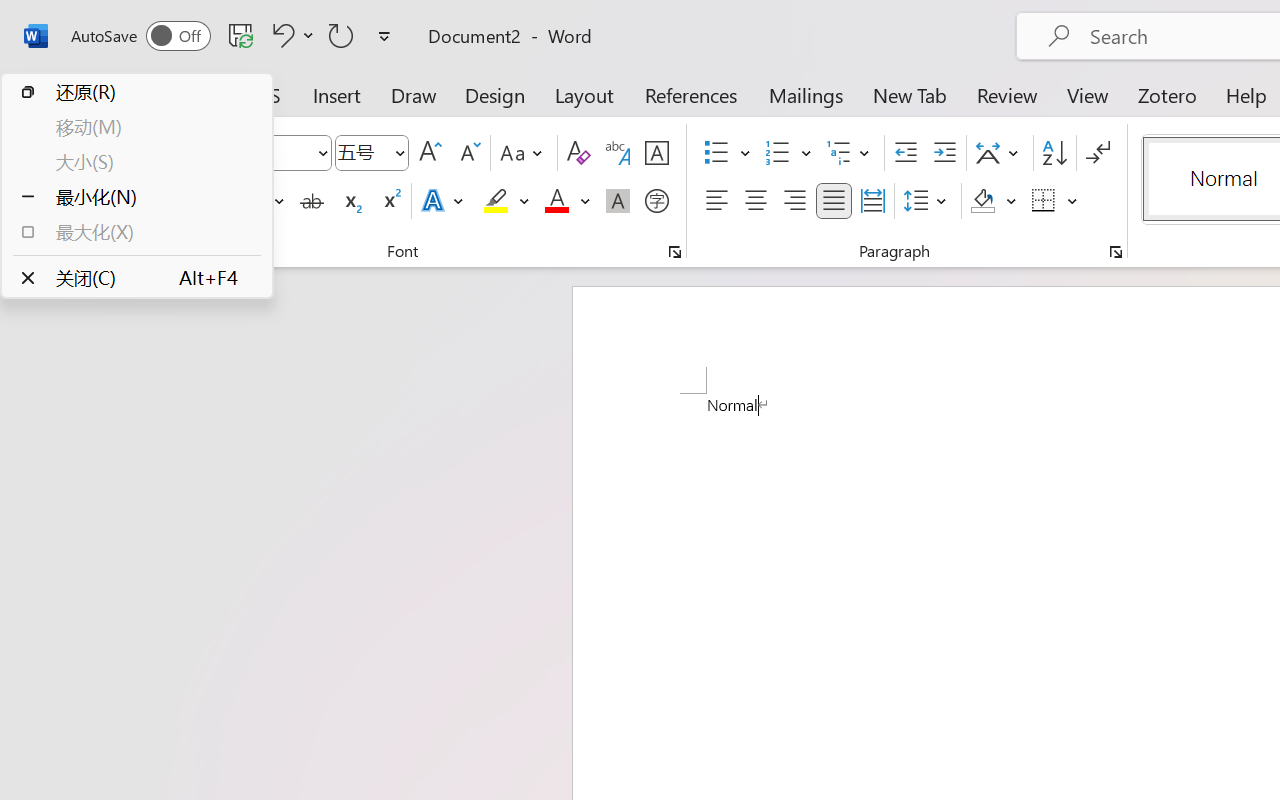  I want to click on Show/Hide Editing Marks, so click(1098, 153).